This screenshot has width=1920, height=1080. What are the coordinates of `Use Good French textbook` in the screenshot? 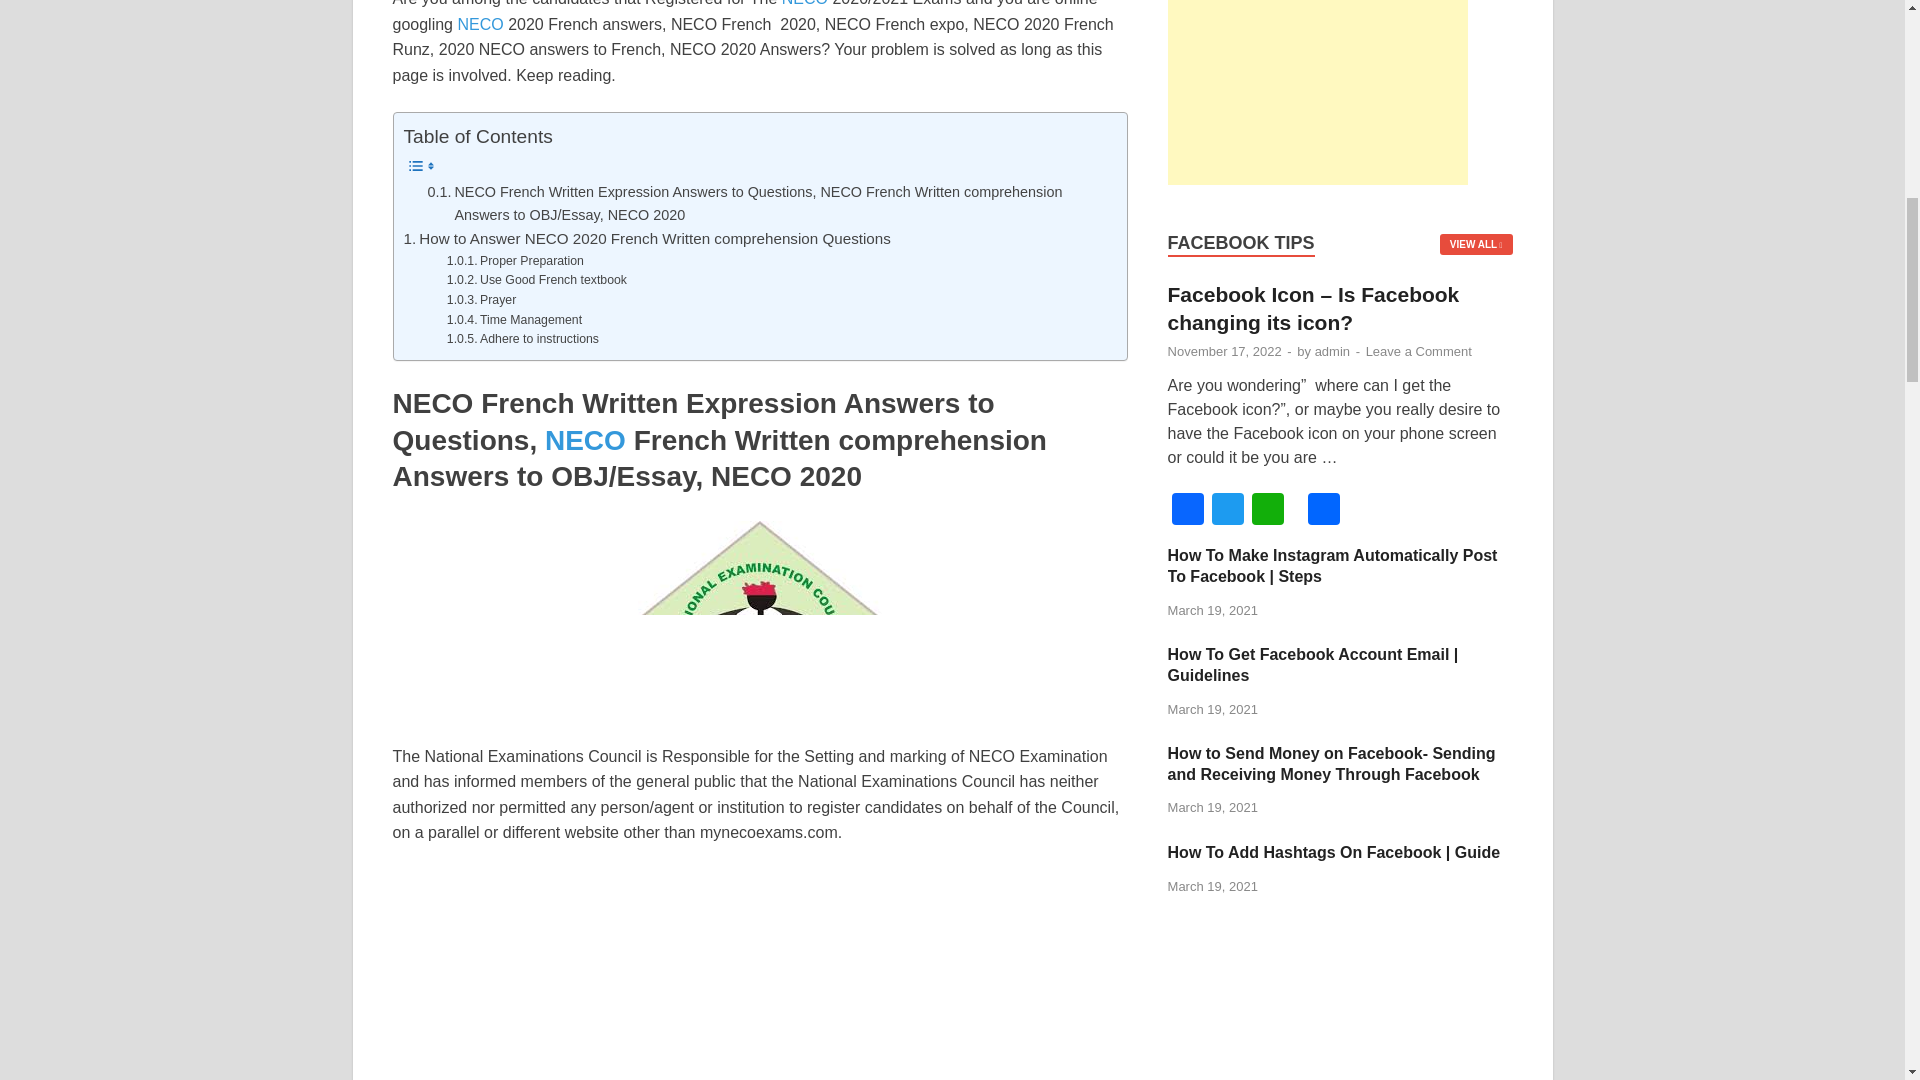 It's located at (537, 280).